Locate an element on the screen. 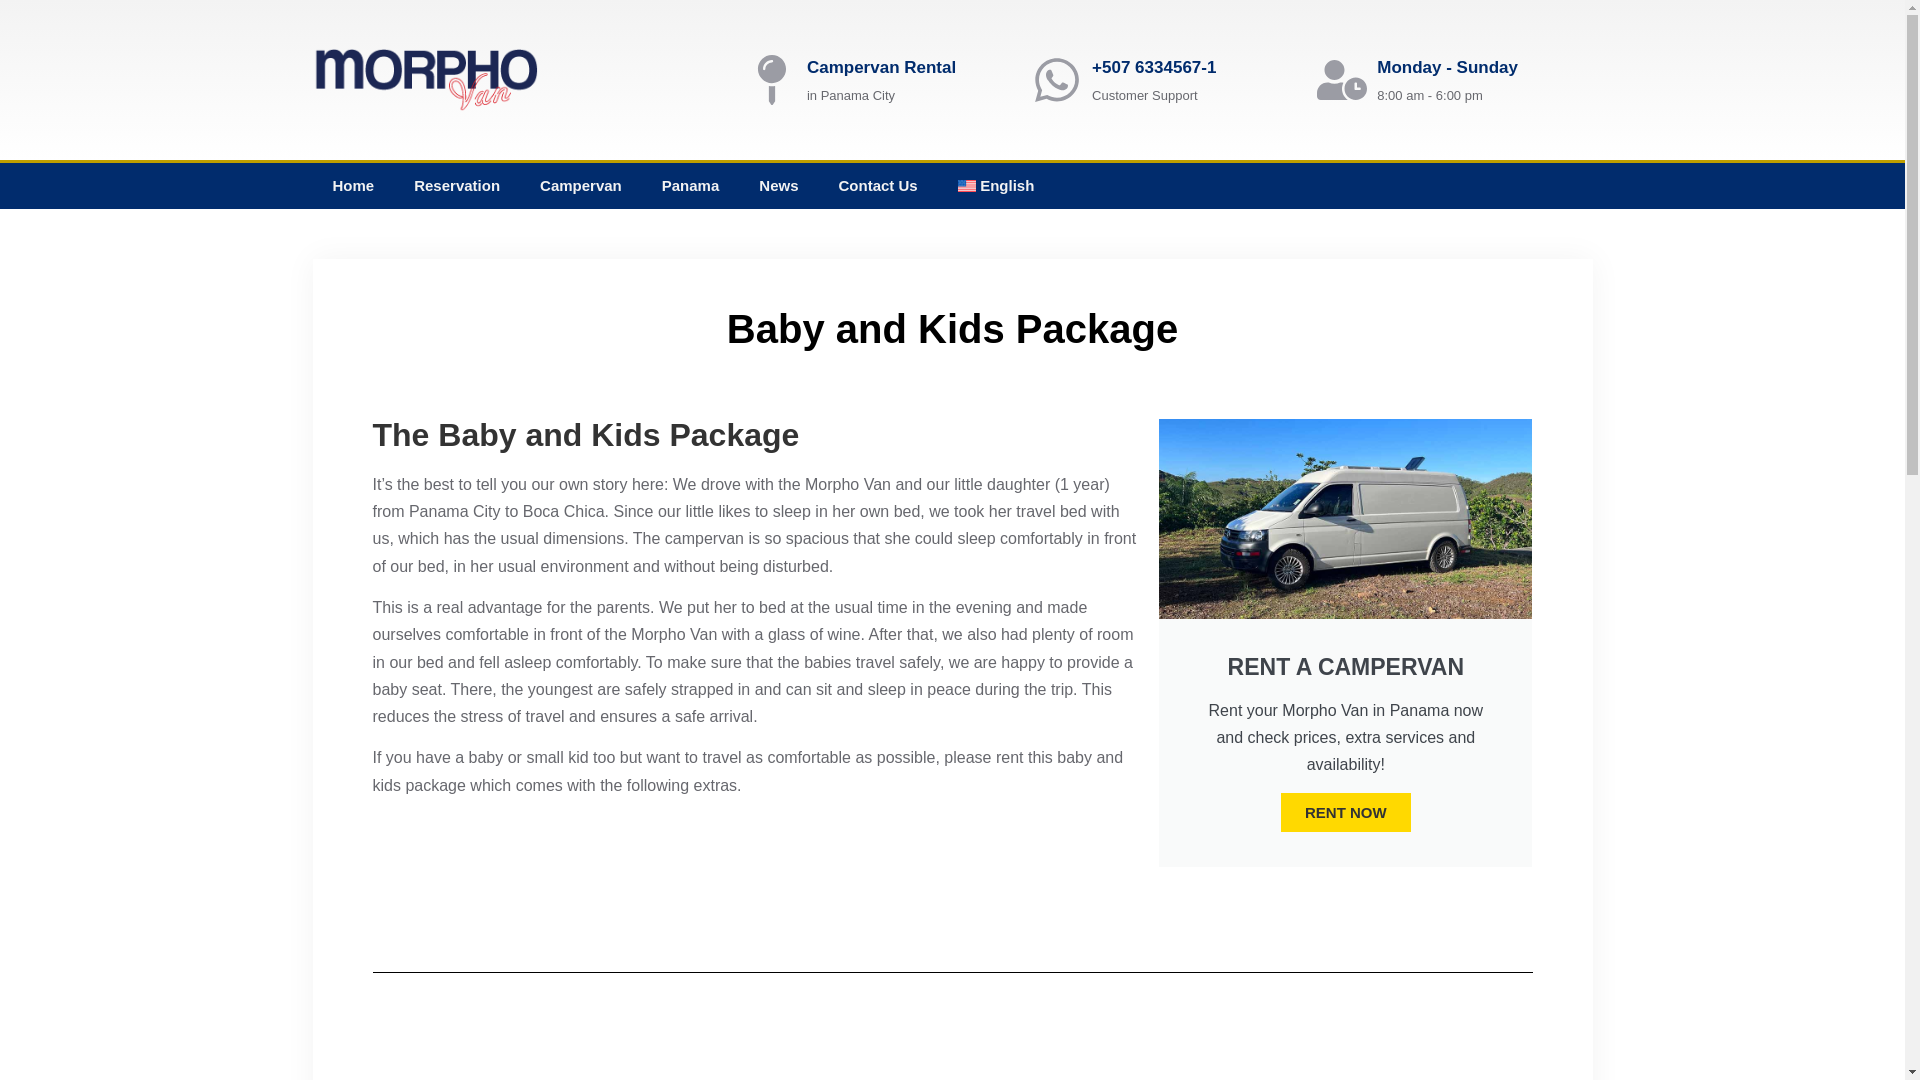  Home is located at coordinates (352, 186).